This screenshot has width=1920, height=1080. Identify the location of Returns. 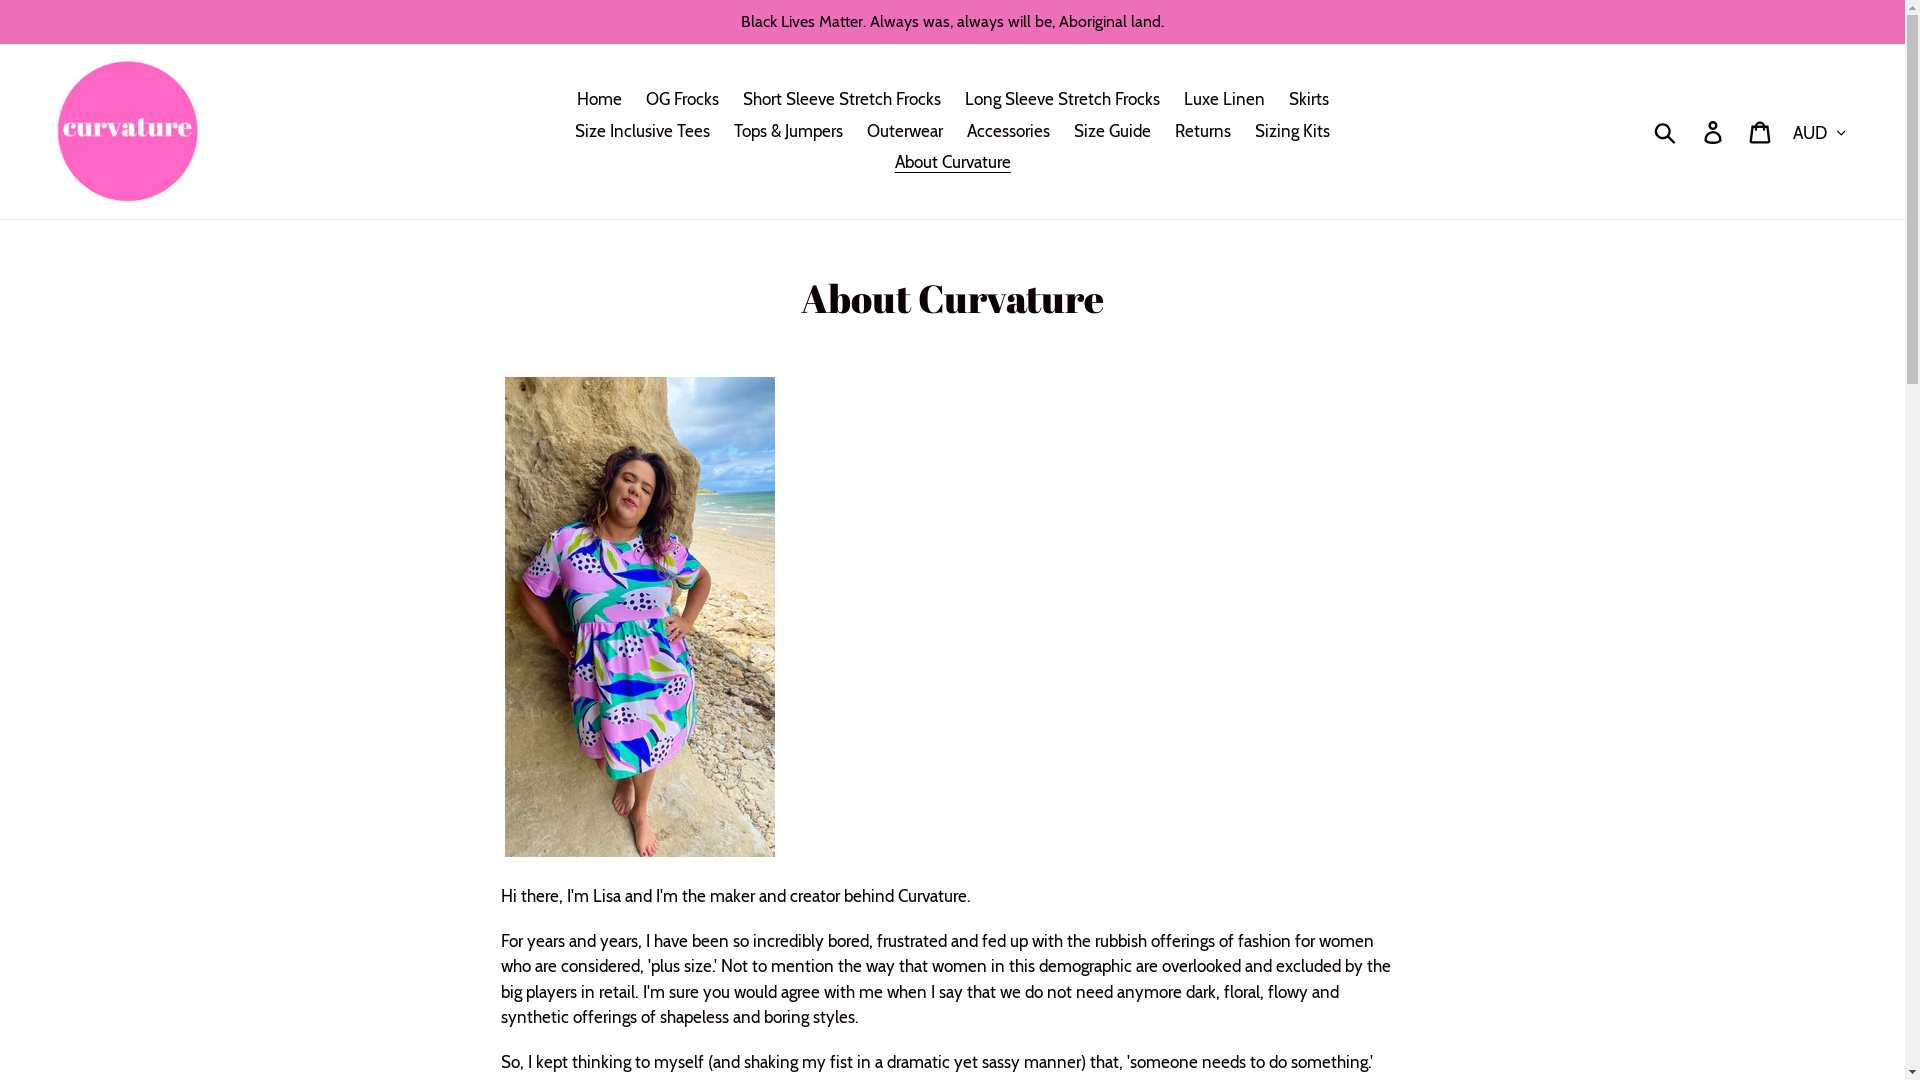
(1203, 132).